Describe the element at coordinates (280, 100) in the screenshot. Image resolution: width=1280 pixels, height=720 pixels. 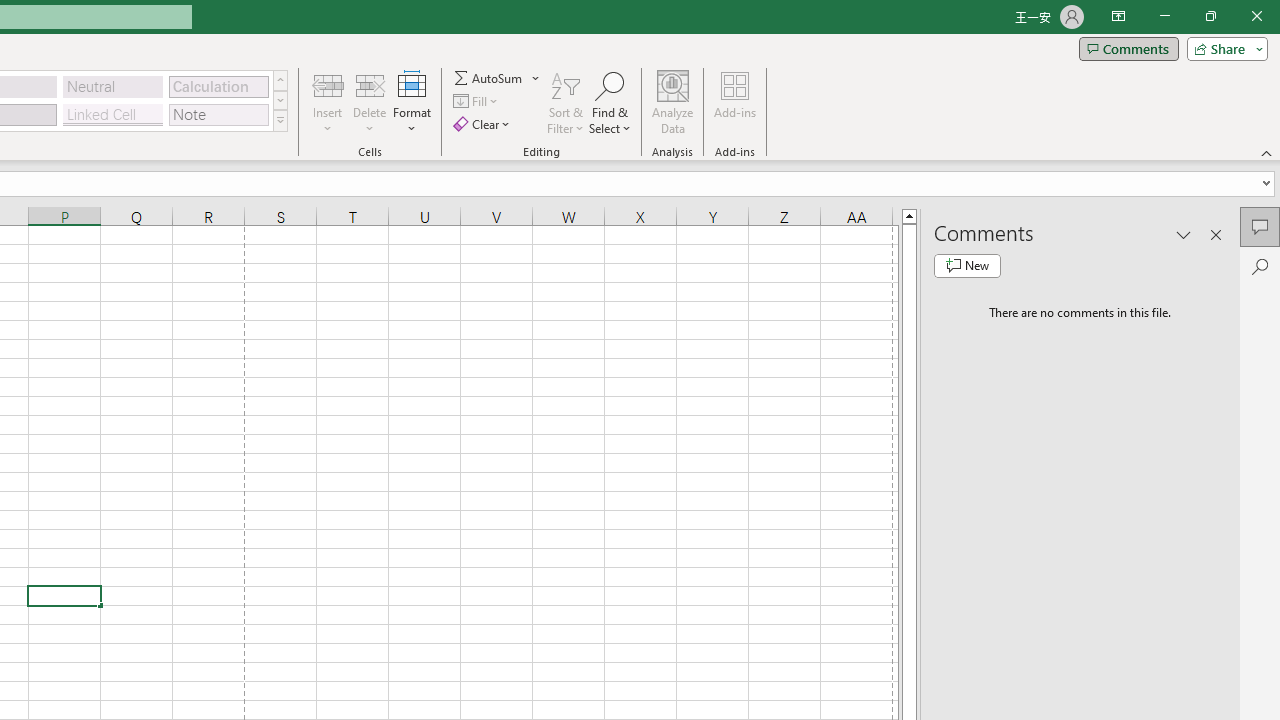
I see `Row Down` at that location.